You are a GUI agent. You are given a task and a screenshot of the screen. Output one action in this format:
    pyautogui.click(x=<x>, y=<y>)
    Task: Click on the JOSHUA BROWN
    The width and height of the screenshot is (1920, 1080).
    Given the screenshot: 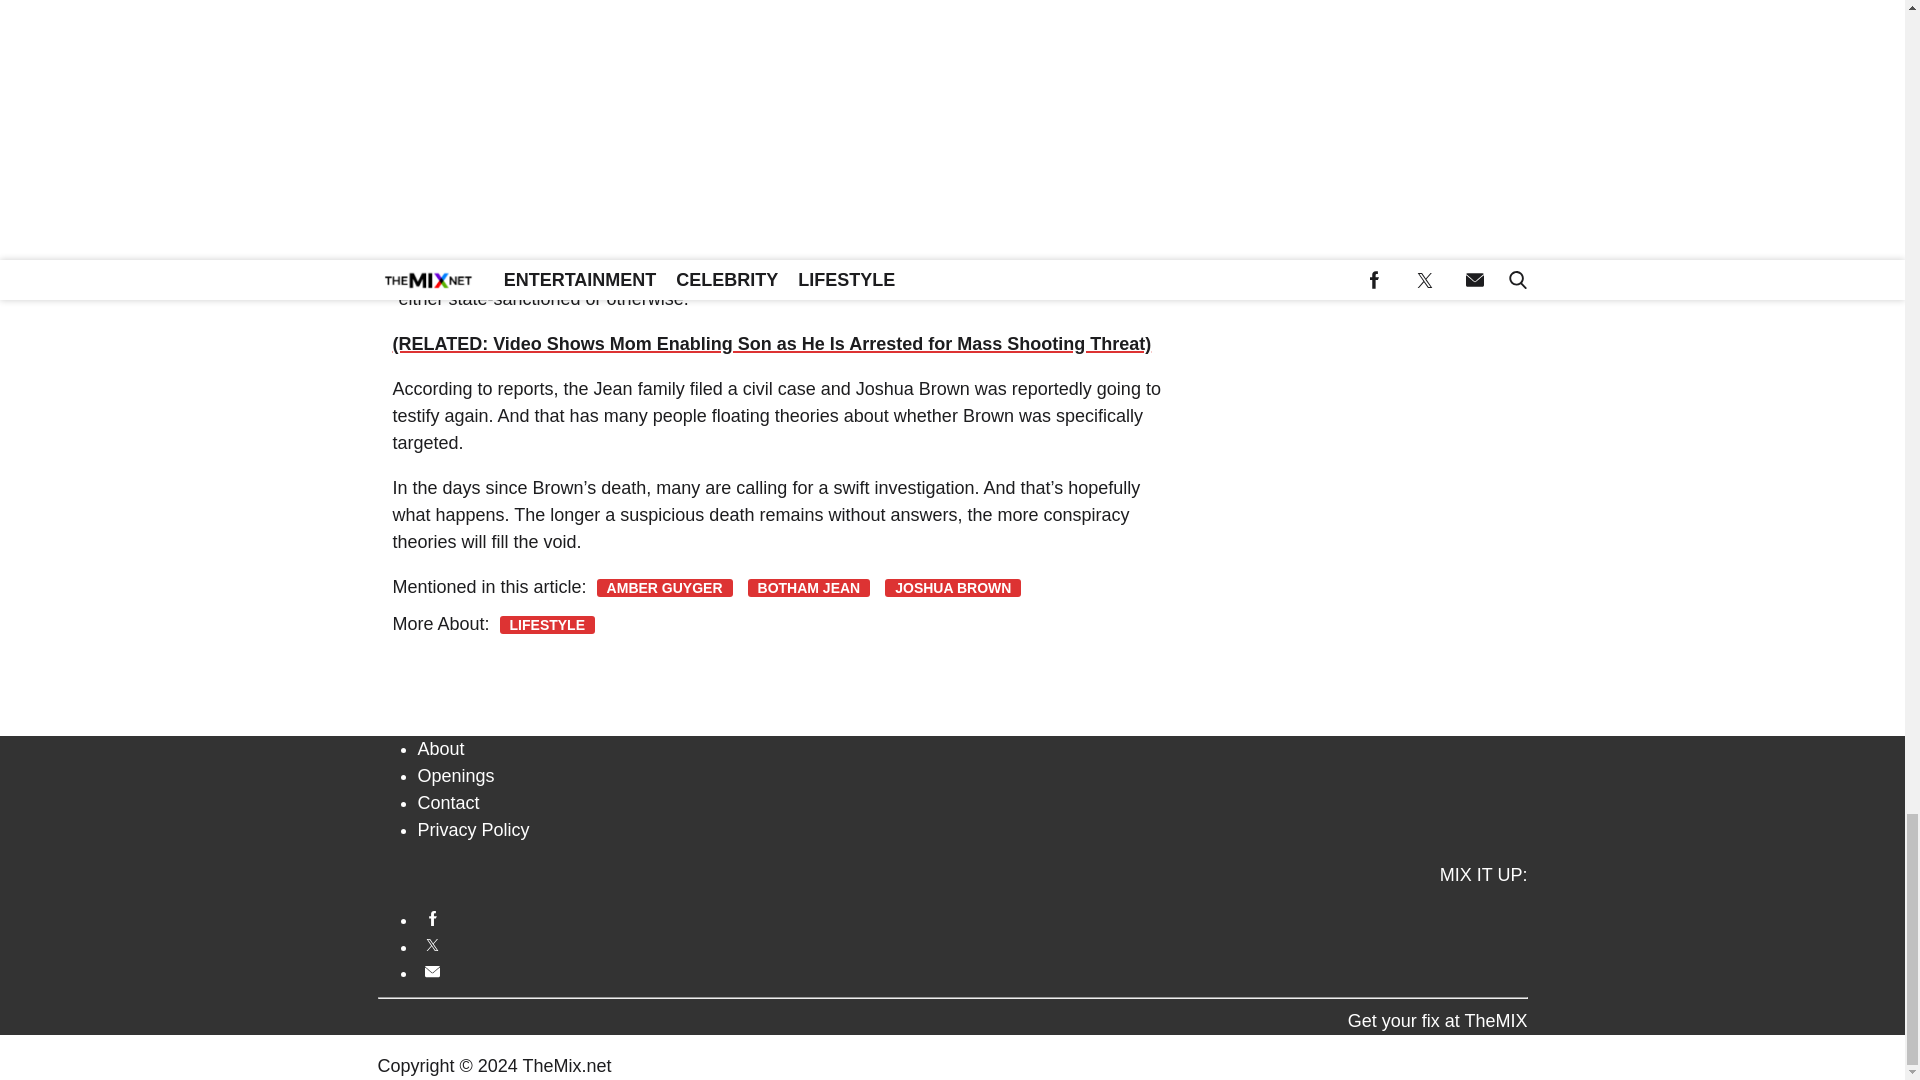 What is the action you would take?
    pyautogui.click(x=953, y=588)
    